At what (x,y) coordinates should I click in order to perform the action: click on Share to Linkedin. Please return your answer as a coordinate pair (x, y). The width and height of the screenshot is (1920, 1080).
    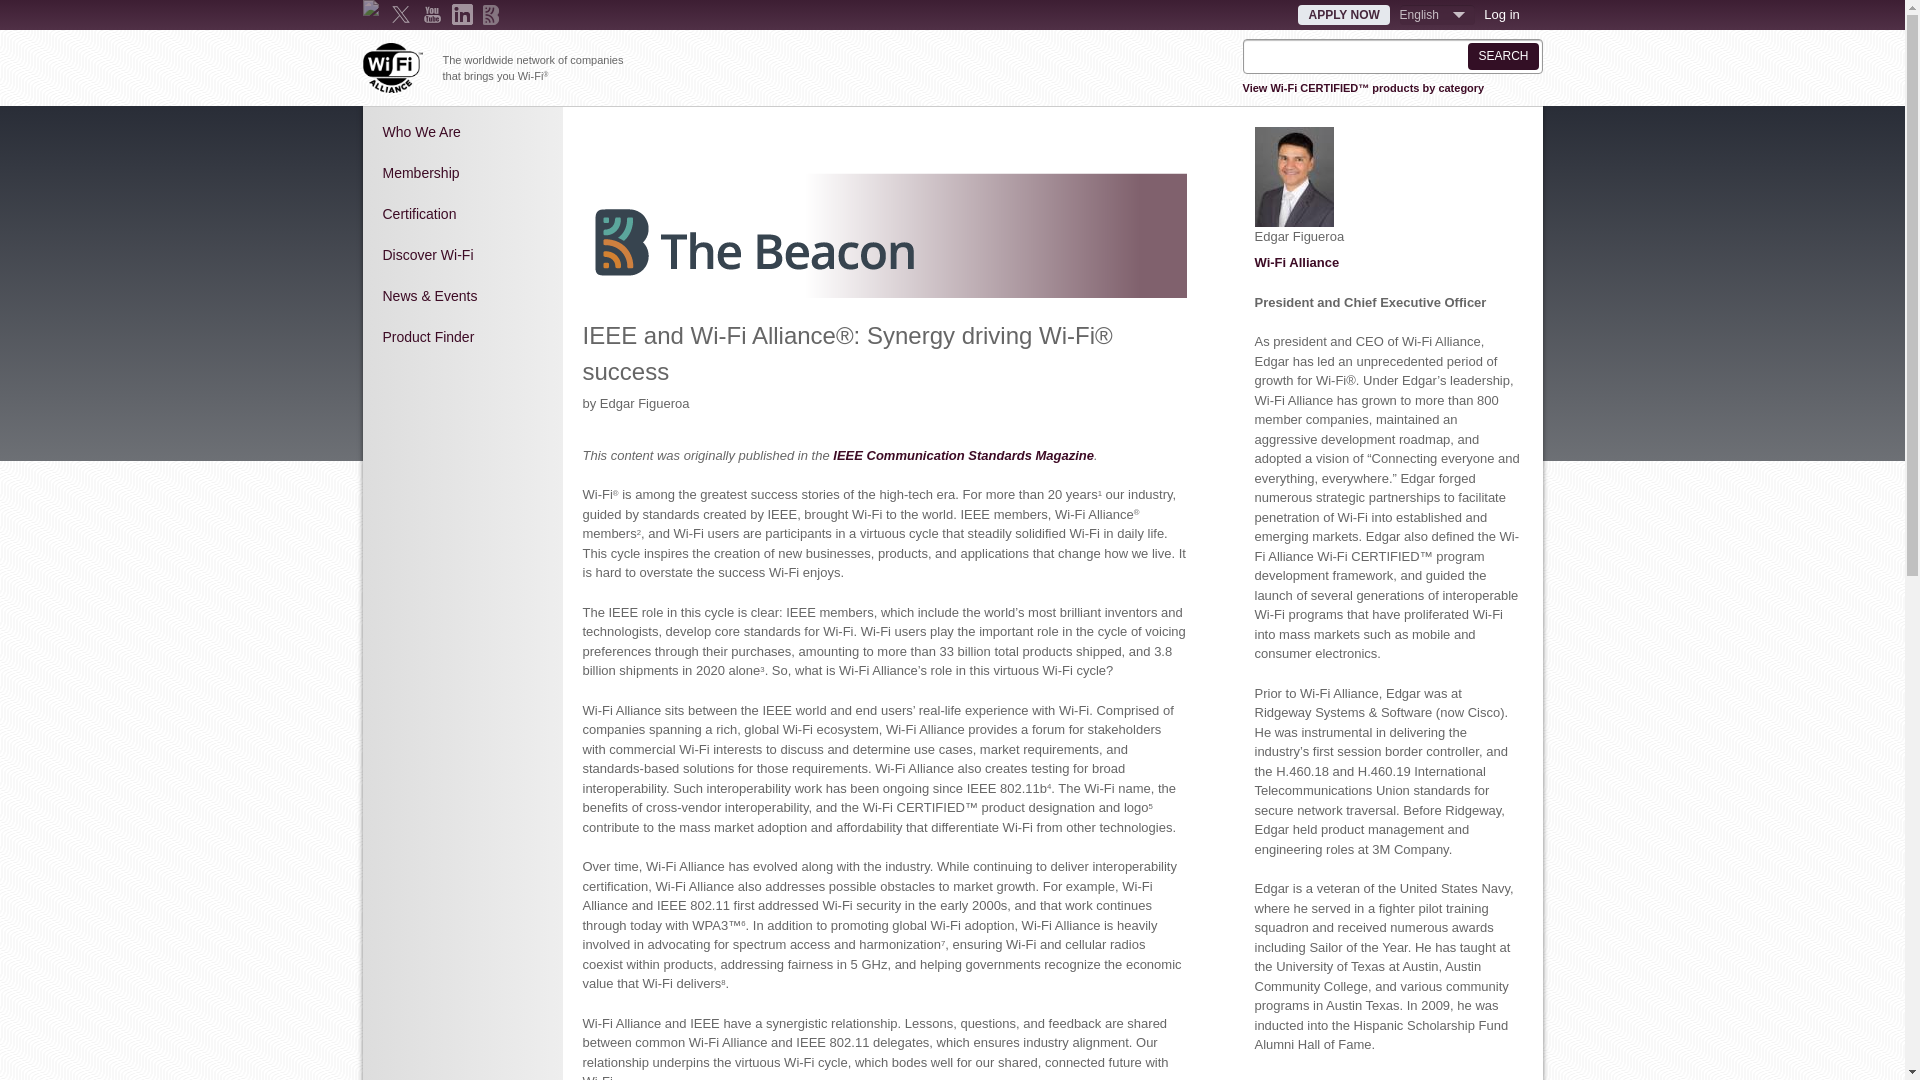
    Looking at the image, I should click on (652, 136).